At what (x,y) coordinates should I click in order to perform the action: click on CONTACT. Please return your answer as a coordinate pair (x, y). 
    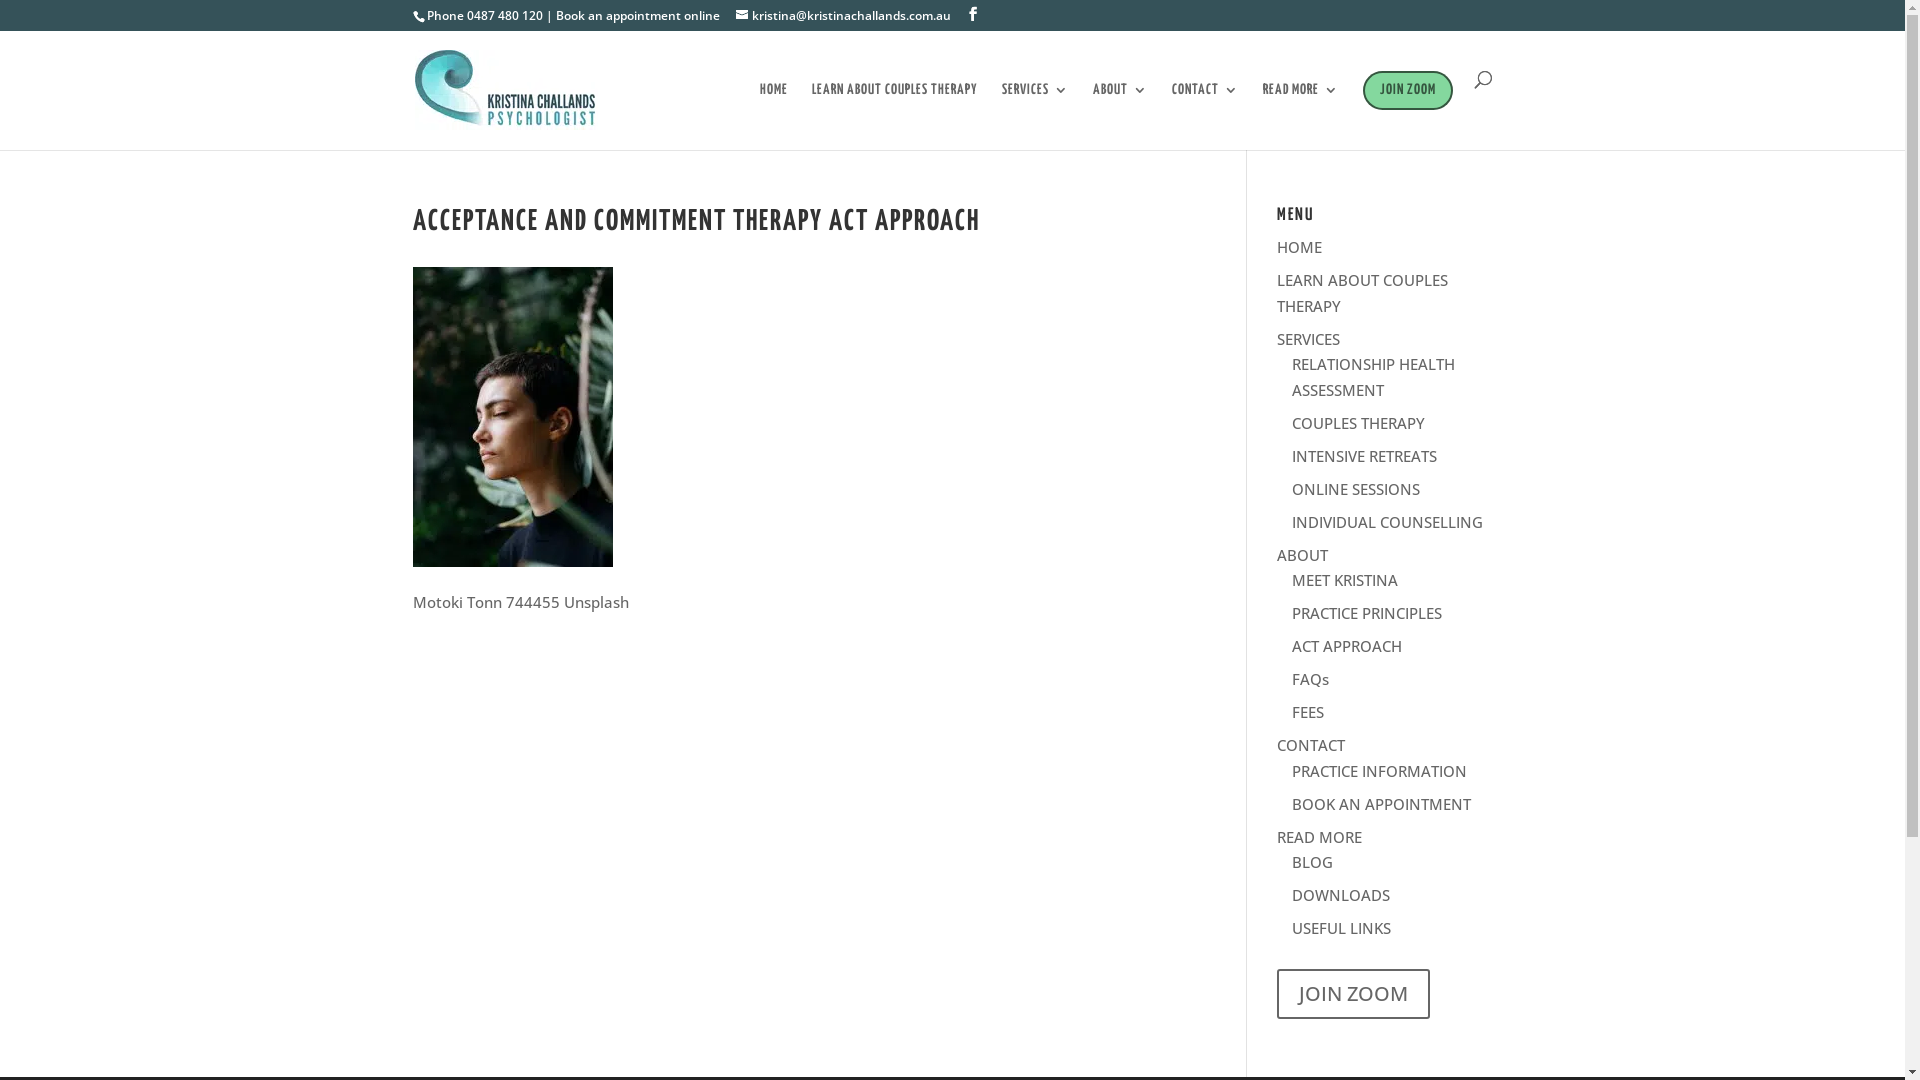
    Looking at the image, I should click on (1311, 745).